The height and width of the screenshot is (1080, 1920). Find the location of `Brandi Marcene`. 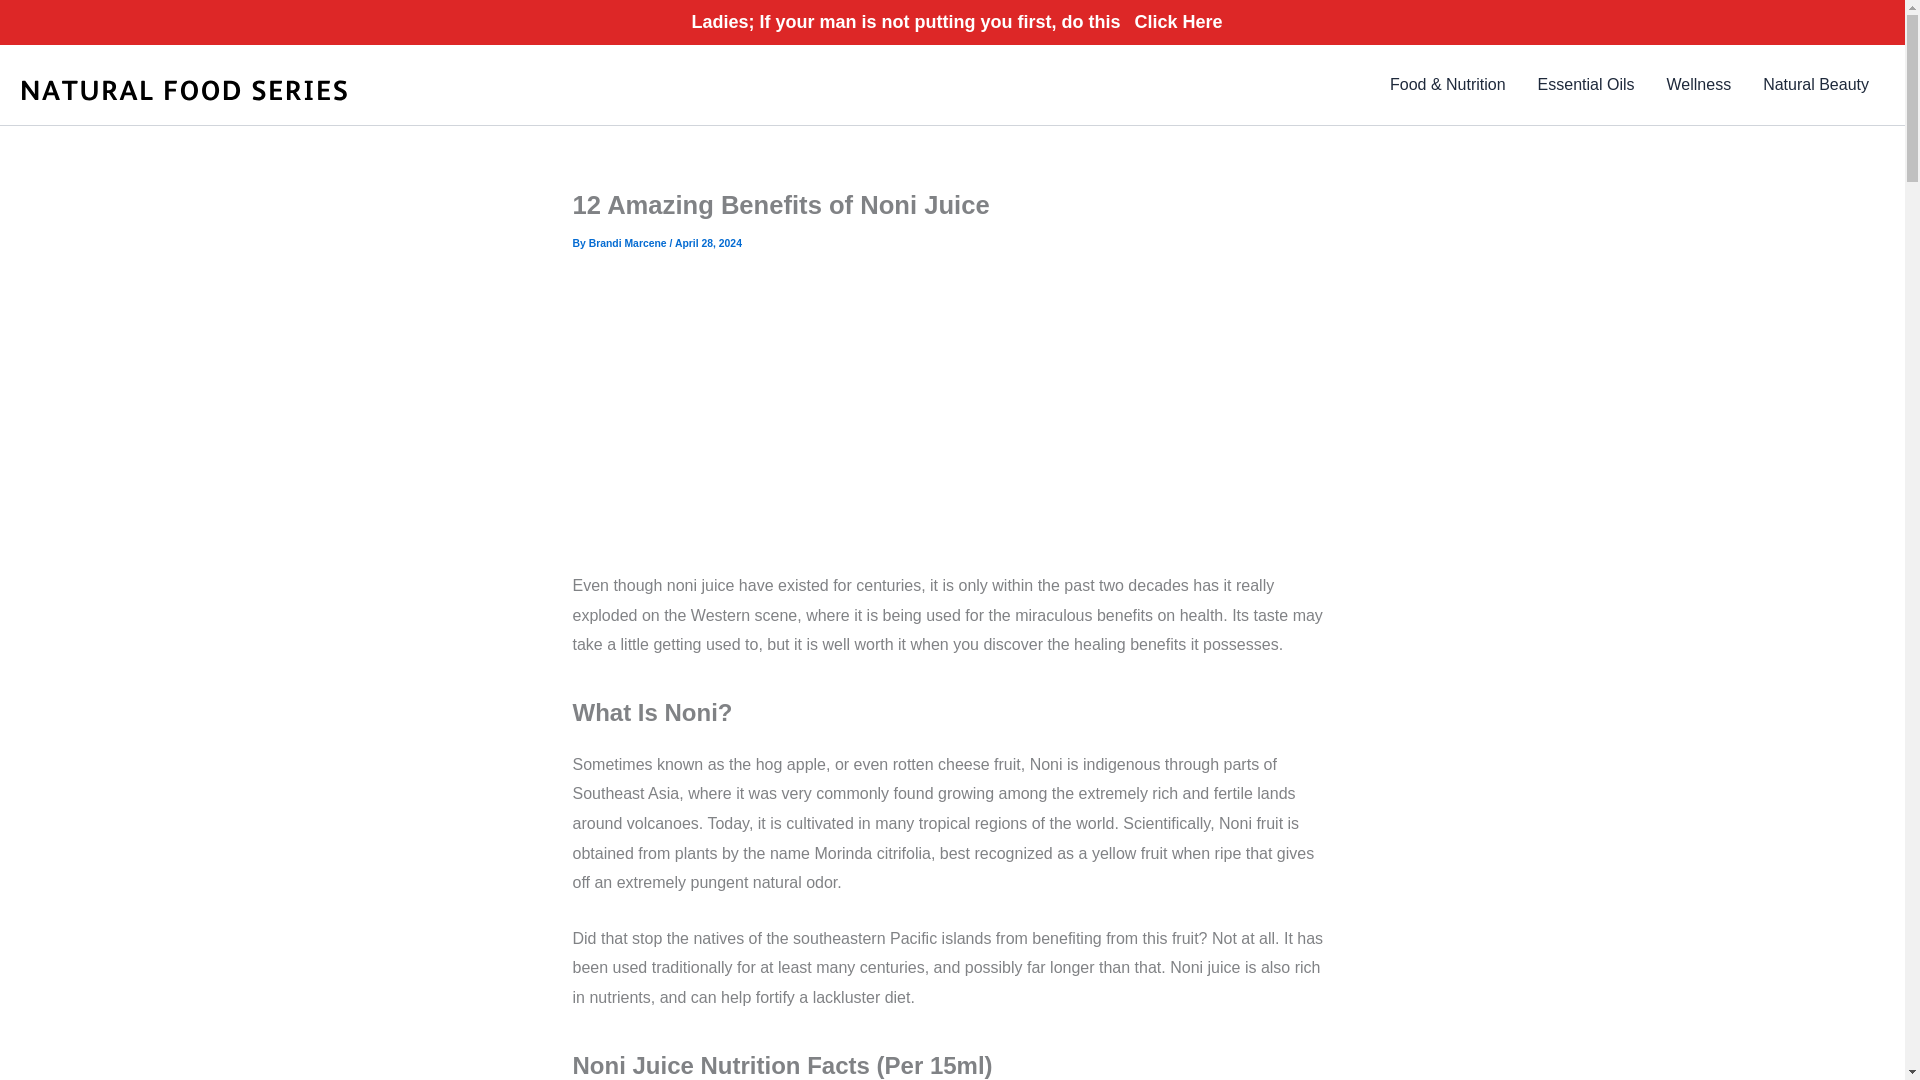

Brandi Marcene is located at coordinates (630, 243).